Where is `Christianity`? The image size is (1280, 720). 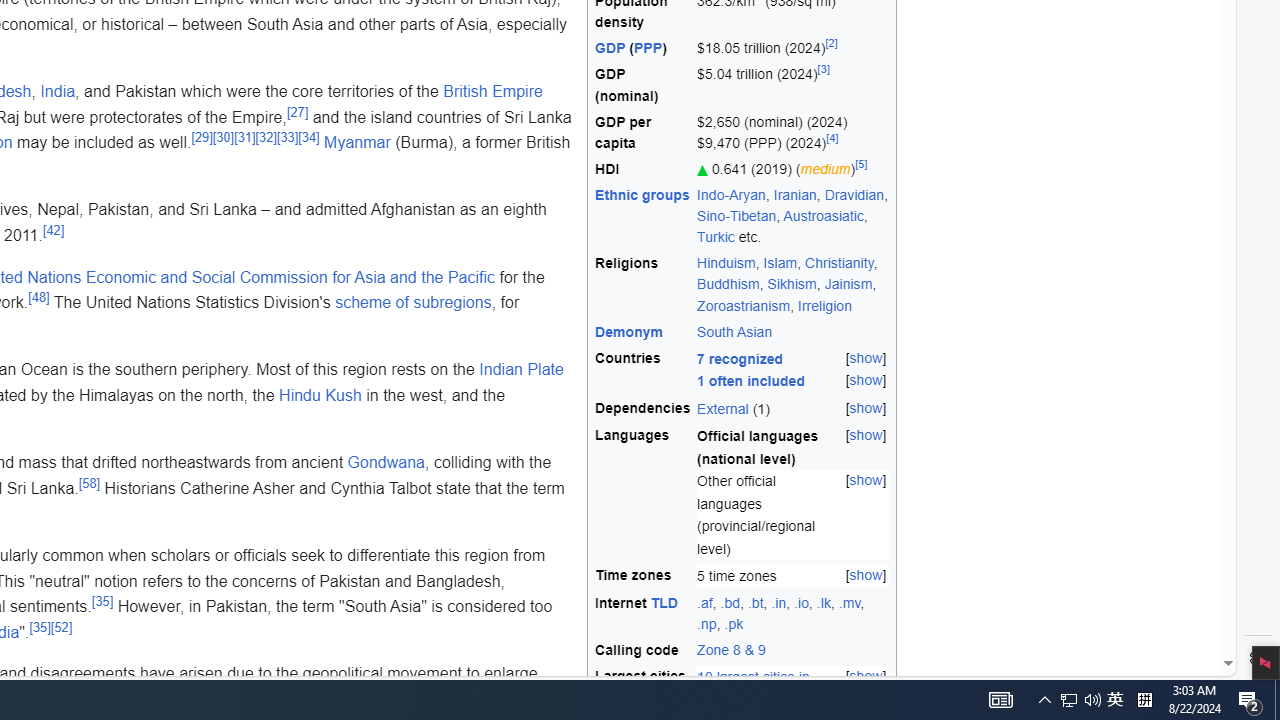
Christianity is located at coordinates (840, 263).